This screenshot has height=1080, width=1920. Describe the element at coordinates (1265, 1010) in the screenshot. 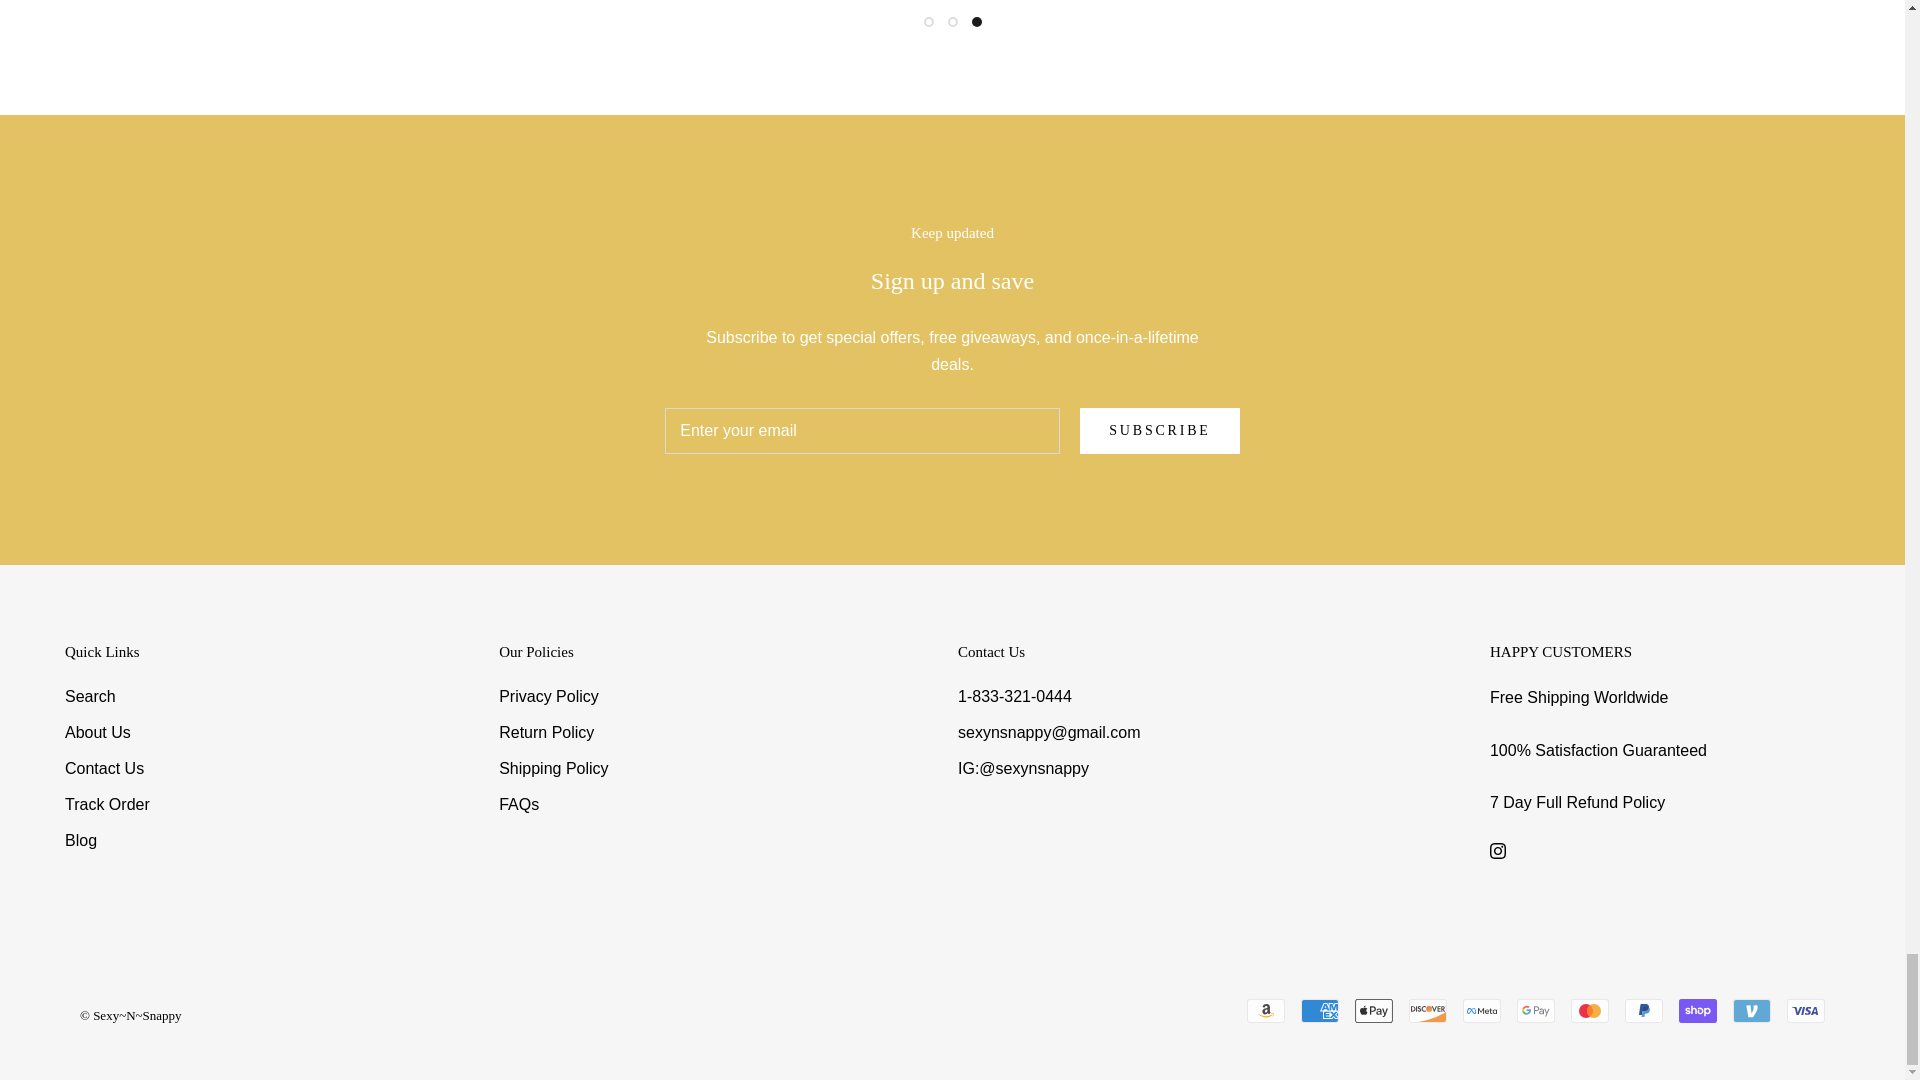

I see `Amazon` at that location.